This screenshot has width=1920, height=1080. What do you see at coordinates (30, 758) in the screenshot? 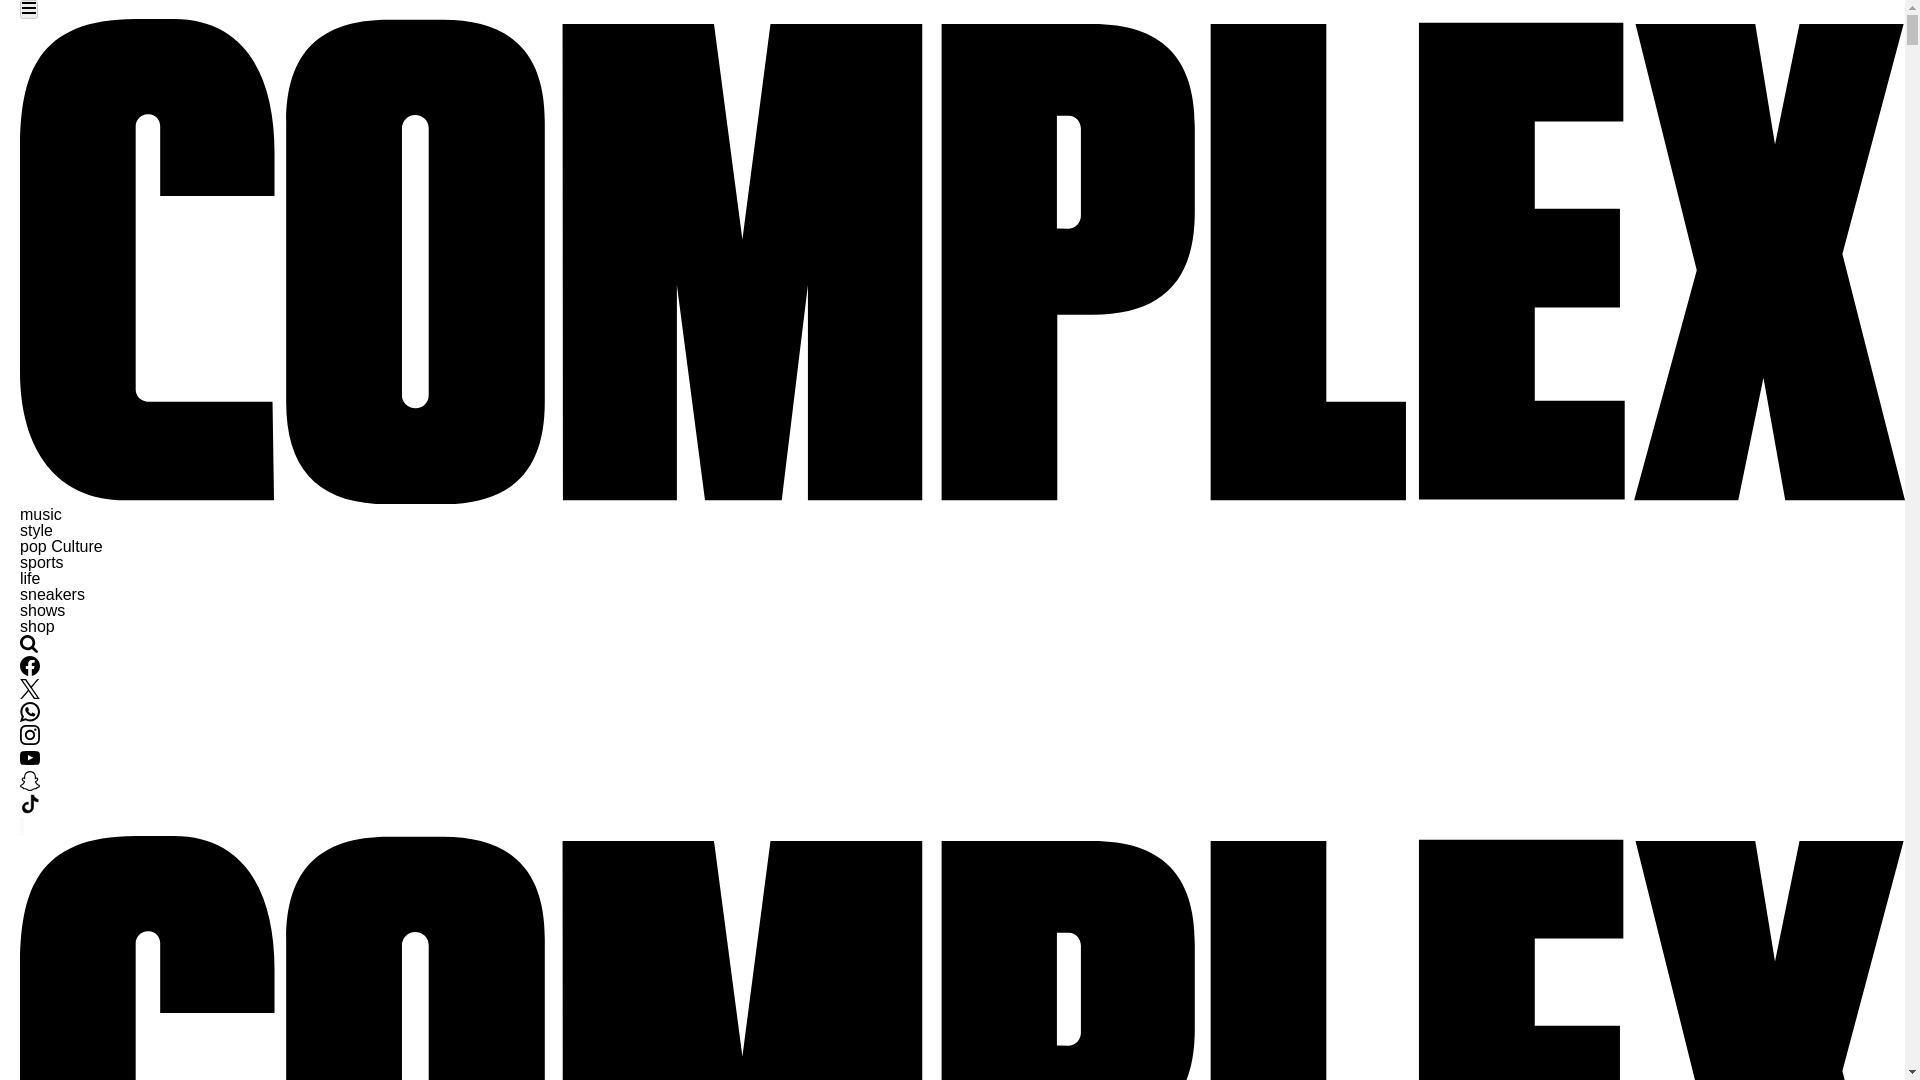
I see `Youtube Navigation Icon` at bounding box center [30, 758].